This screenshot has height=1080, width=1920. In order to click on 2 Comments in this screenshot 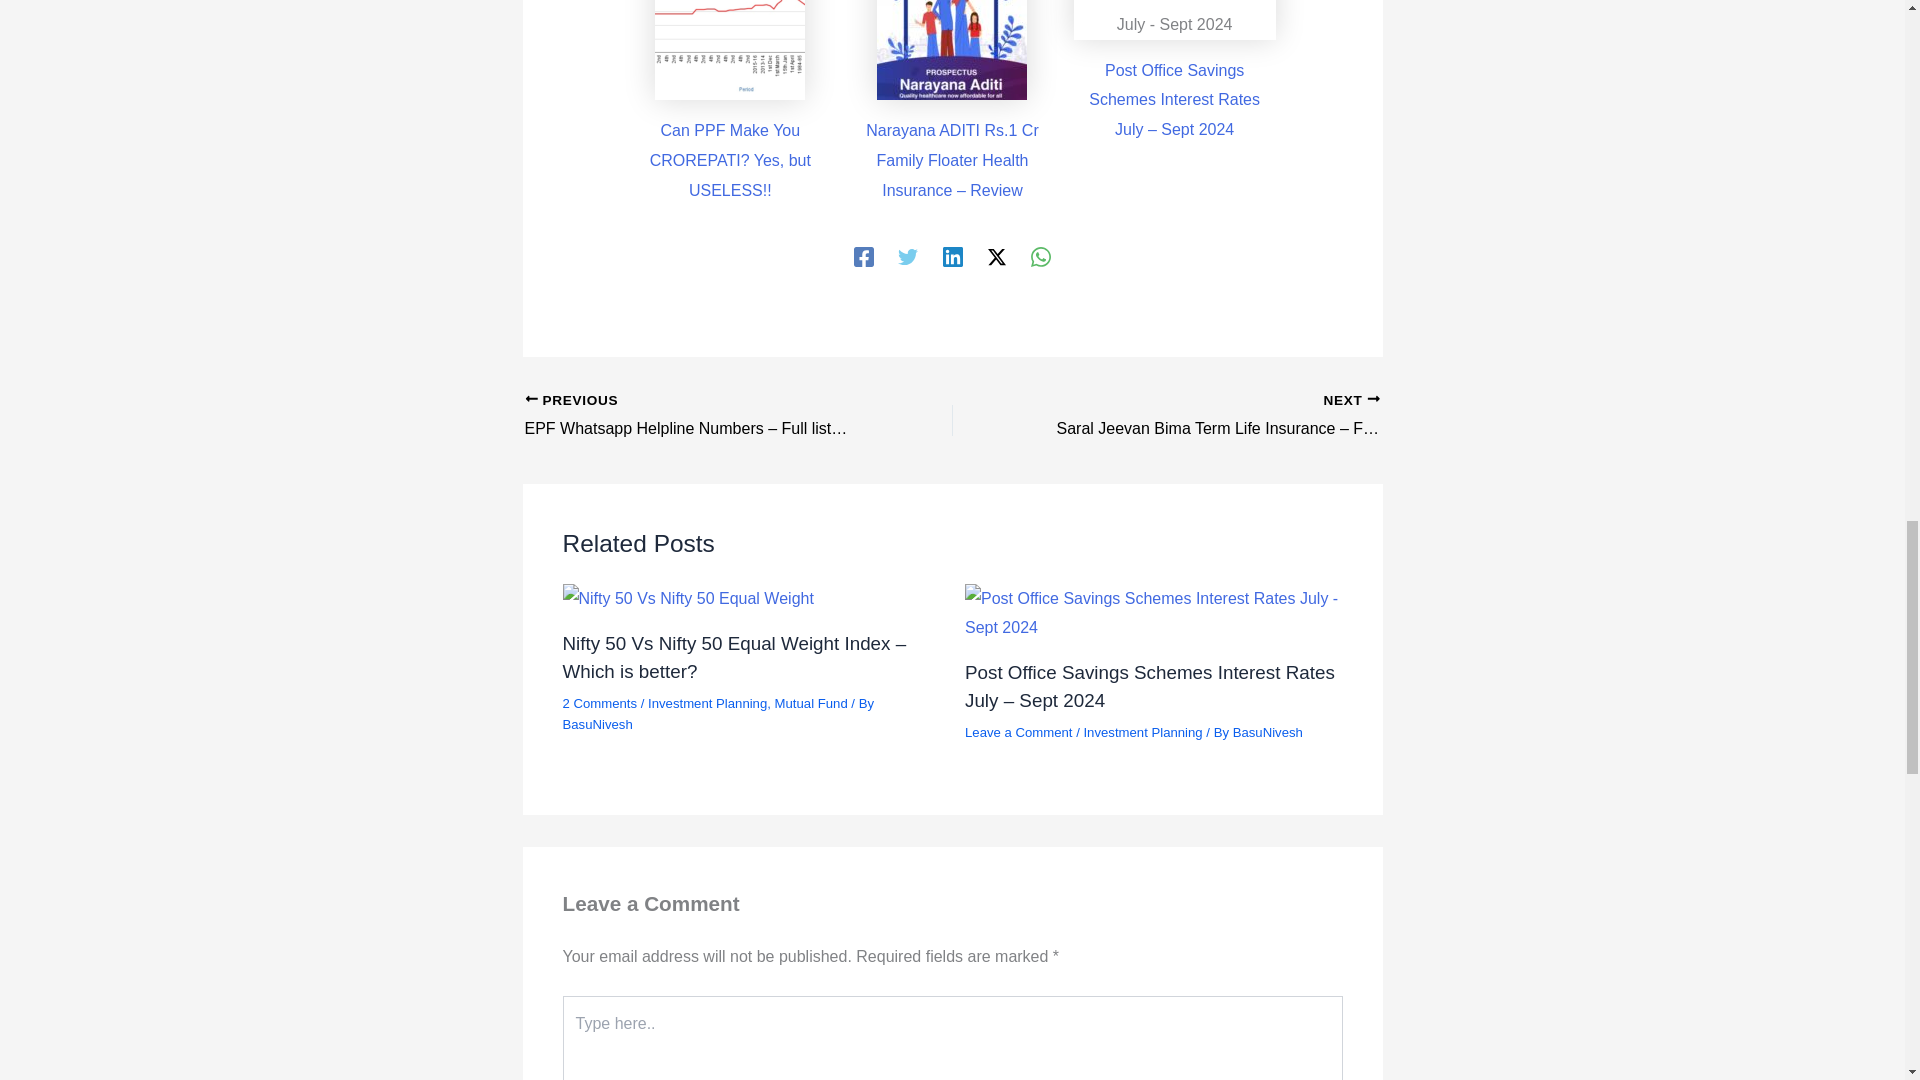, I will do `click(600, 702)`.